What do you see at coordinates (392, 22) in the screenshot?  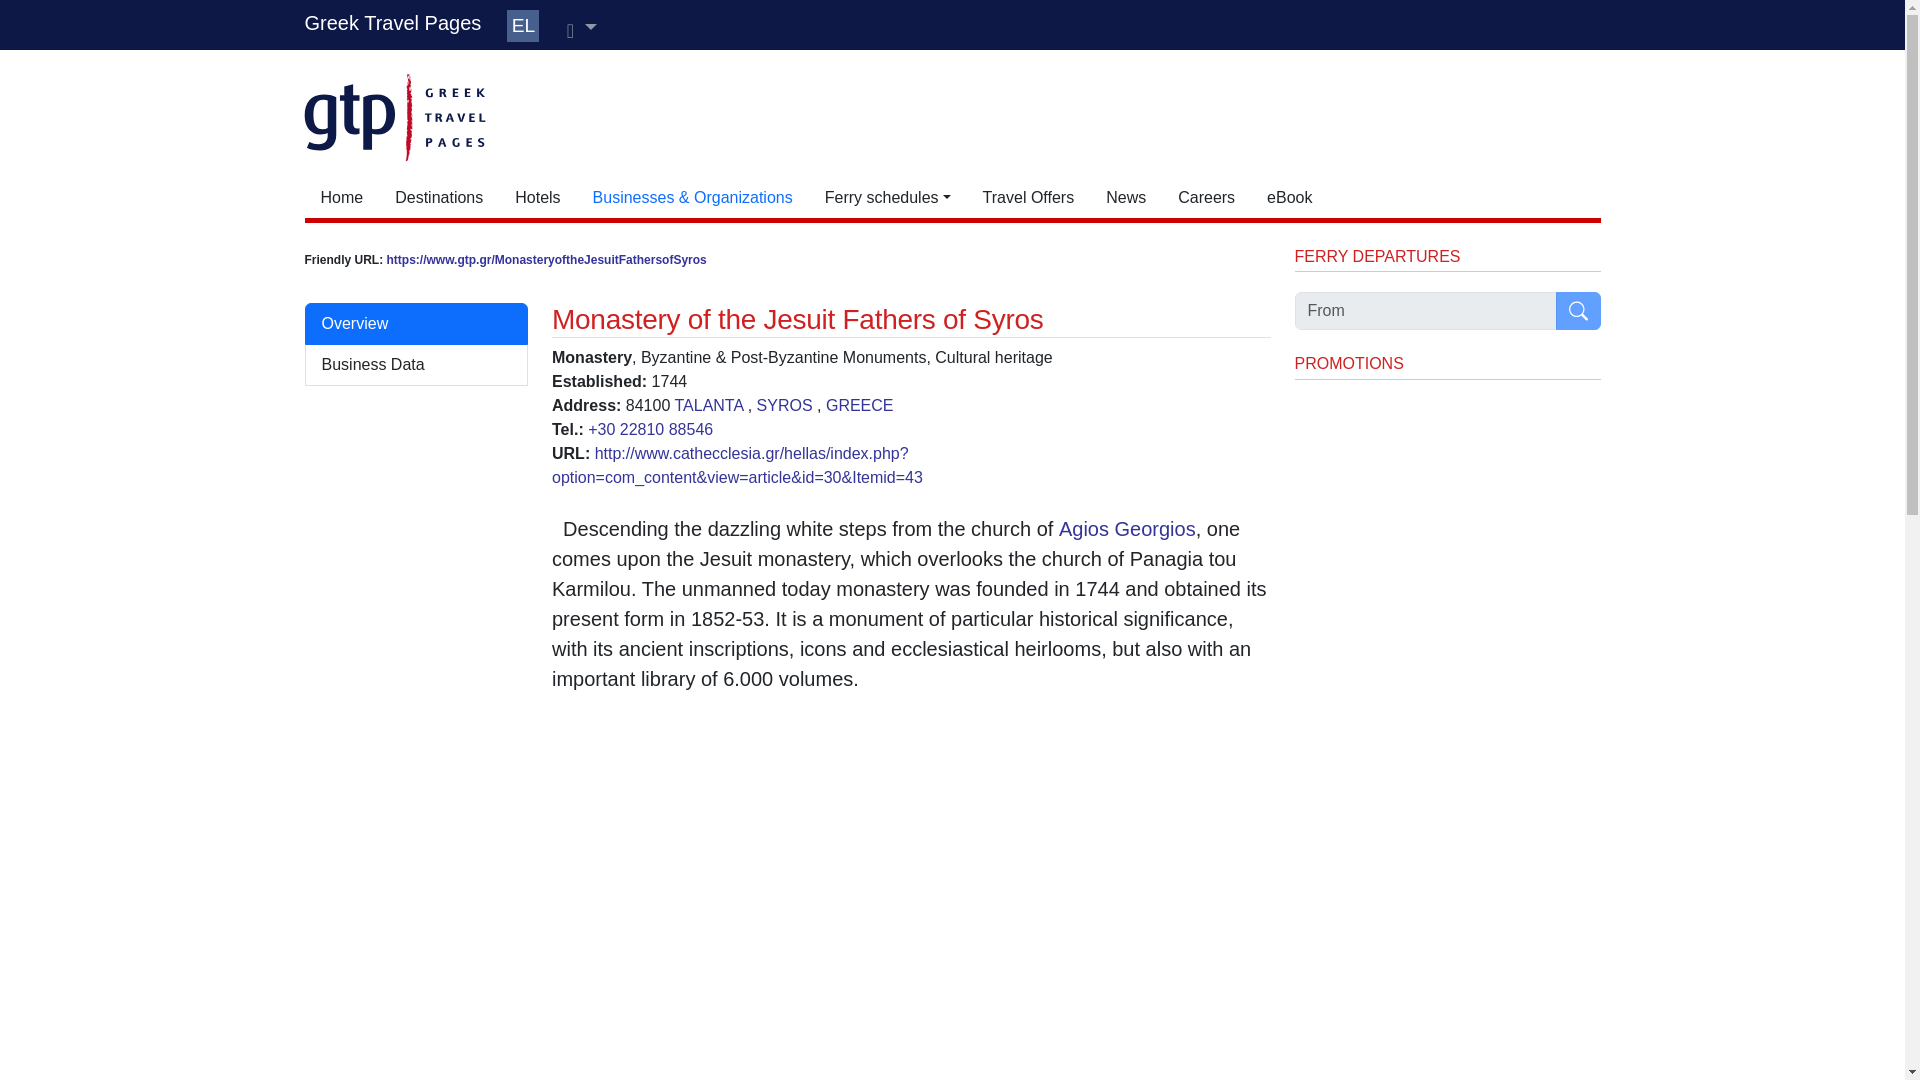 I see `Greek Travel Pages` at bounding box center [392, 22].